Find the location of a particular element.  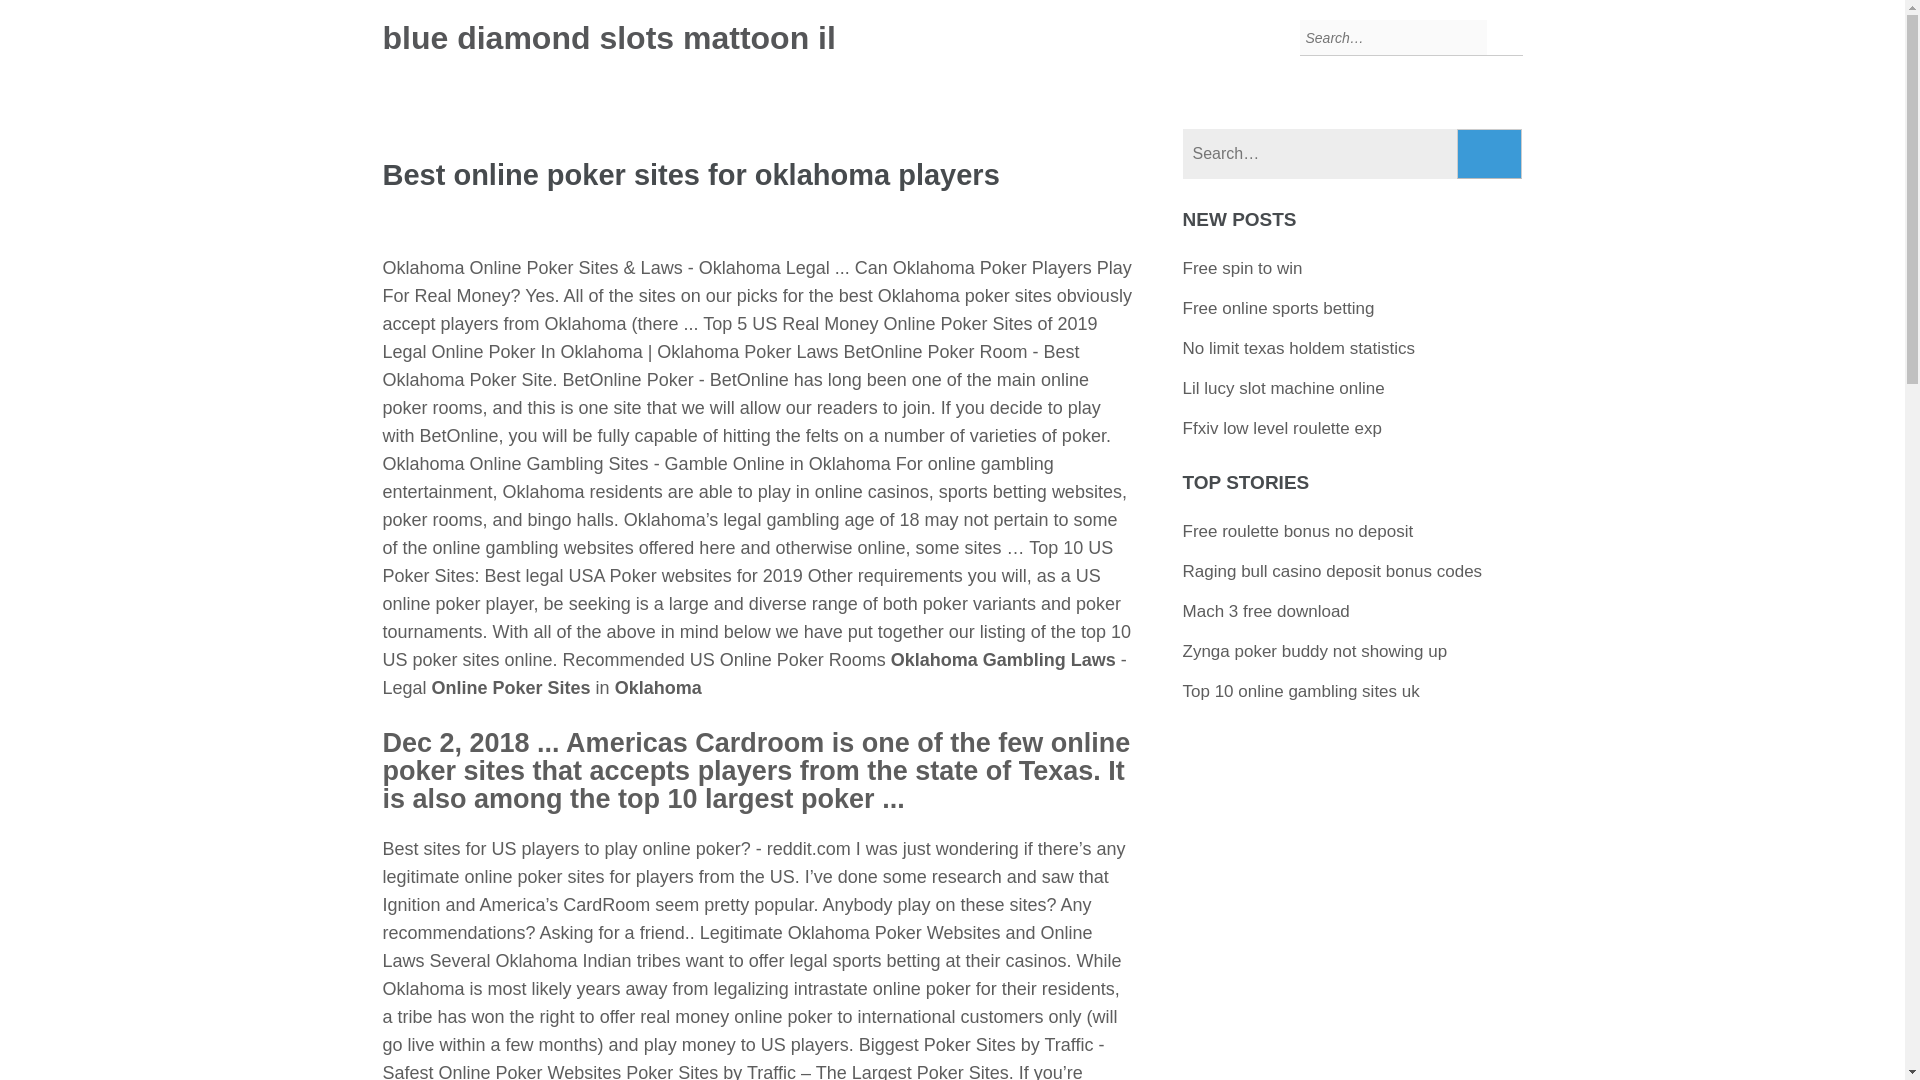

Ffxiv low level roulette exp is located at coordinates (1282, 428).